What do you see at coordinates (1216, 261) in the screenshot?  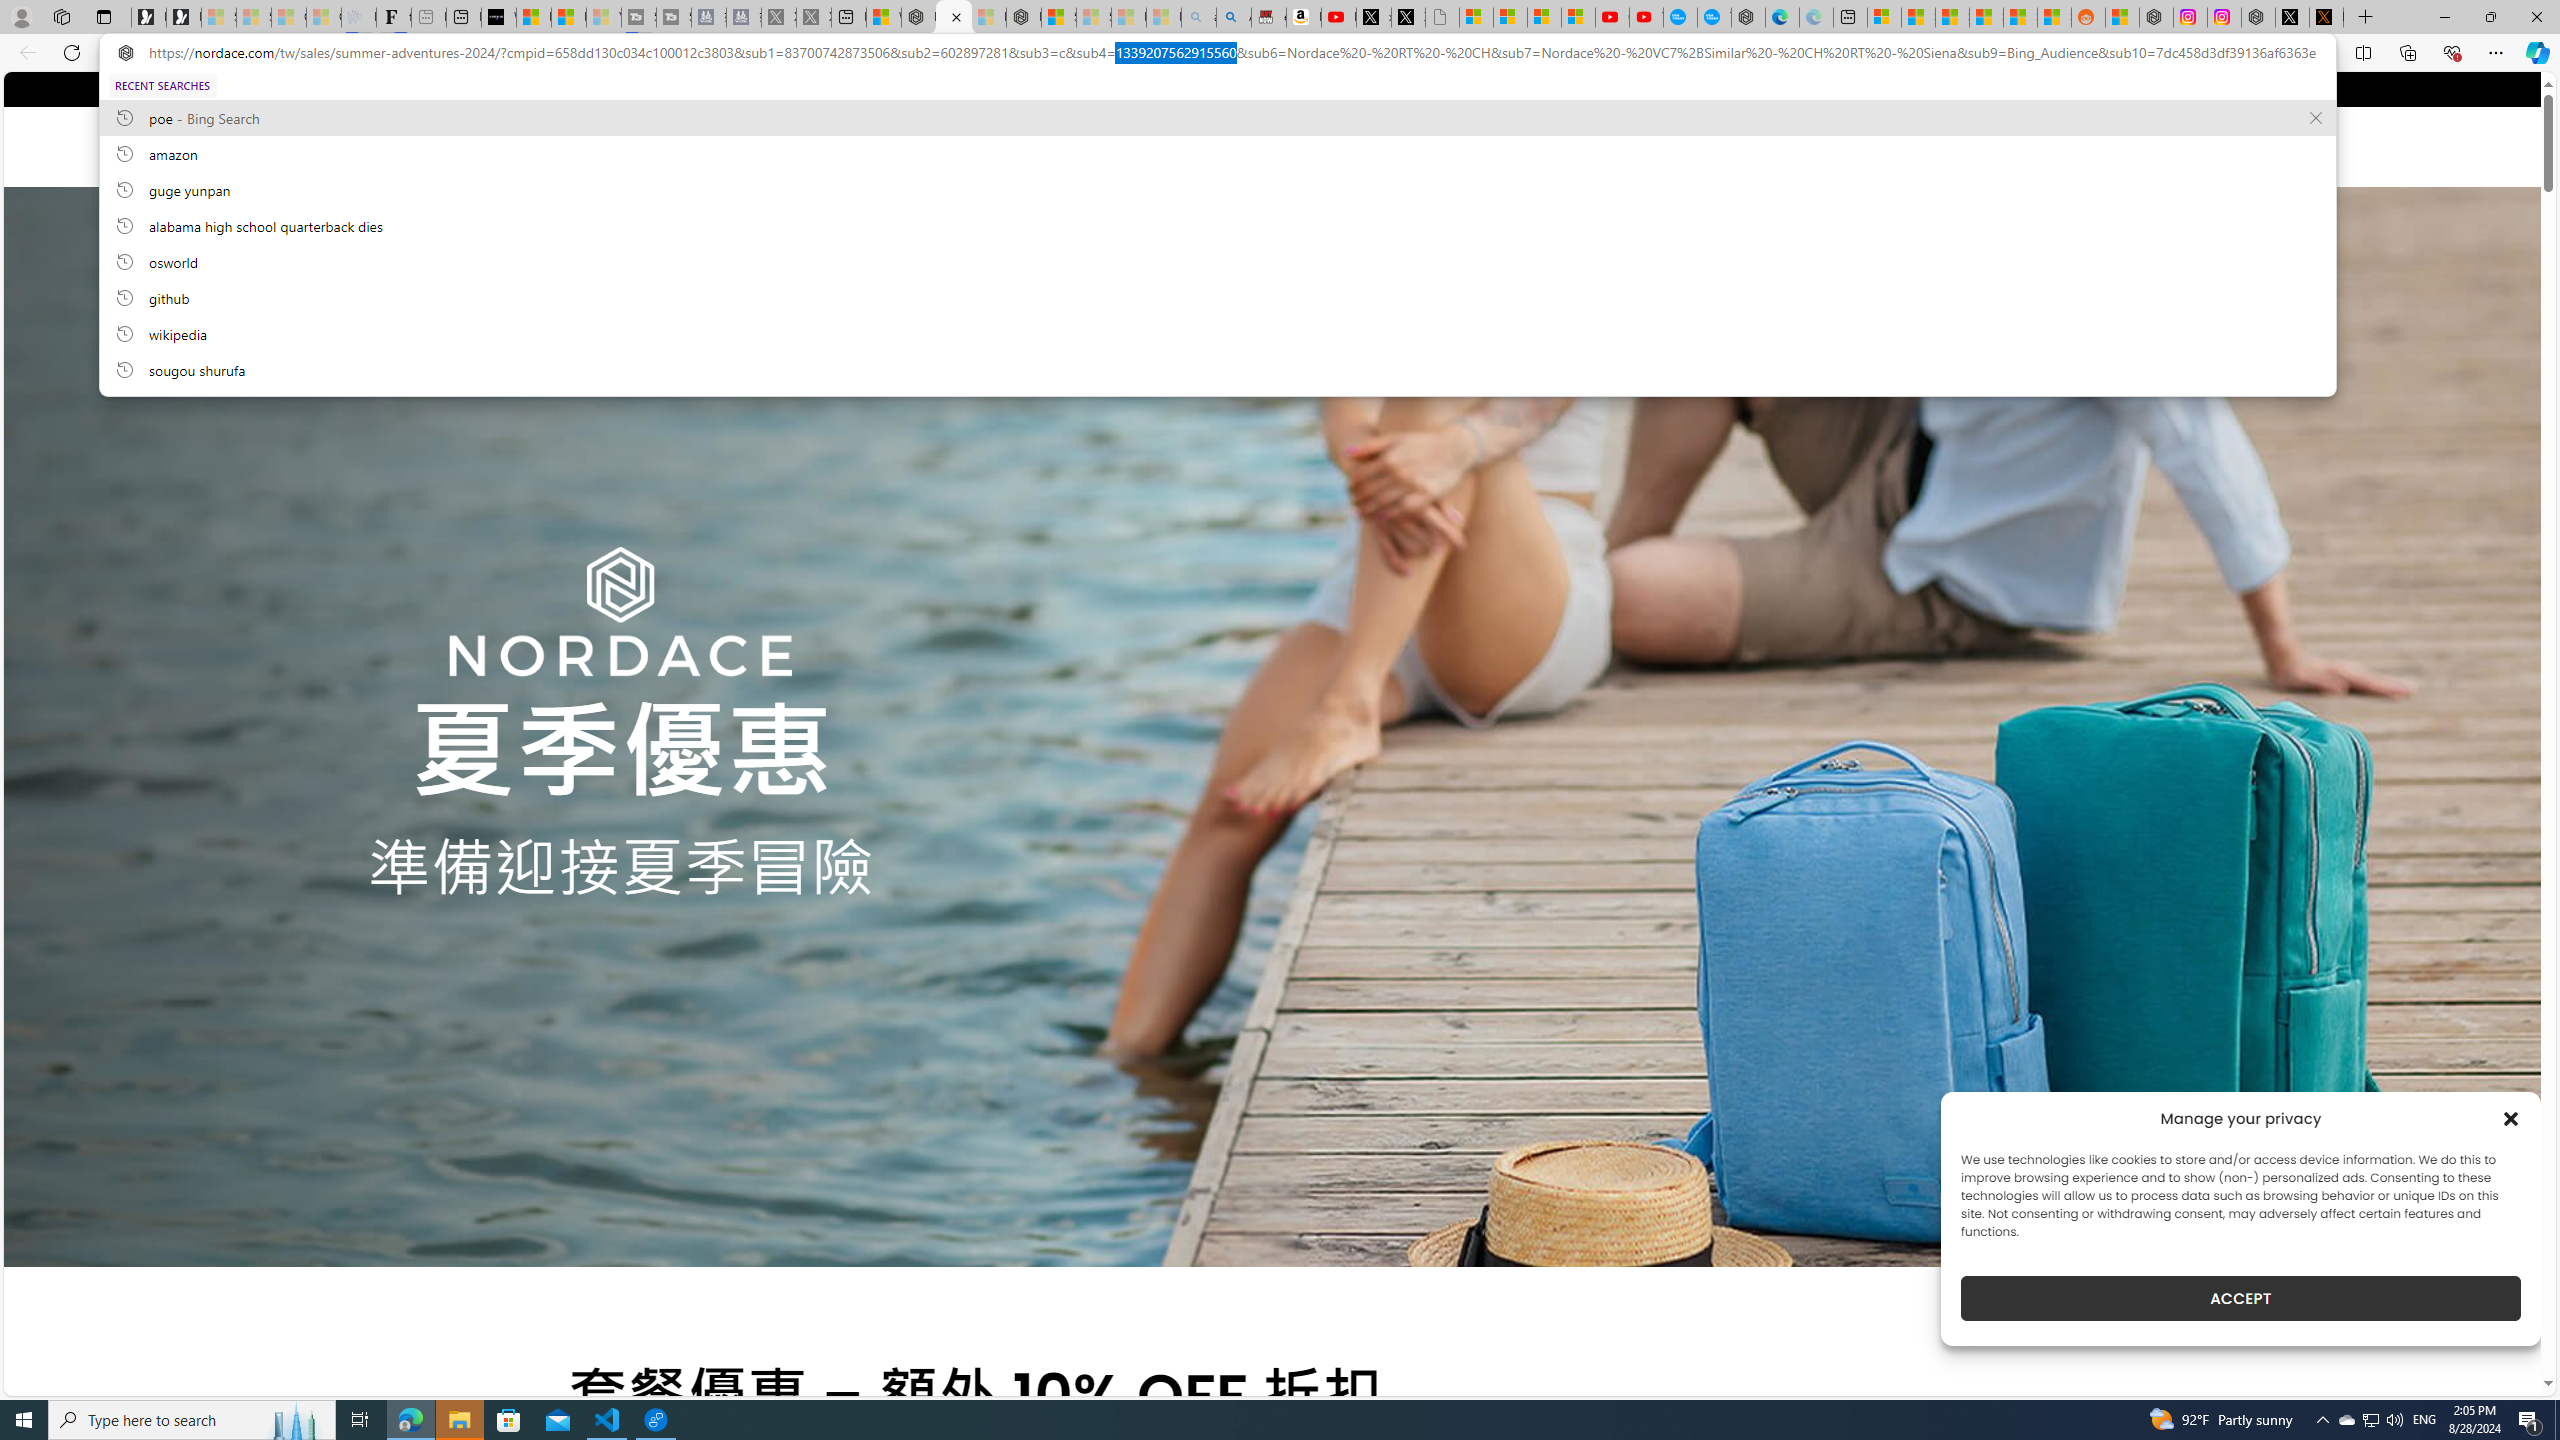 I see `osworld, recent searches from history` at bounding box center [1216, 261].